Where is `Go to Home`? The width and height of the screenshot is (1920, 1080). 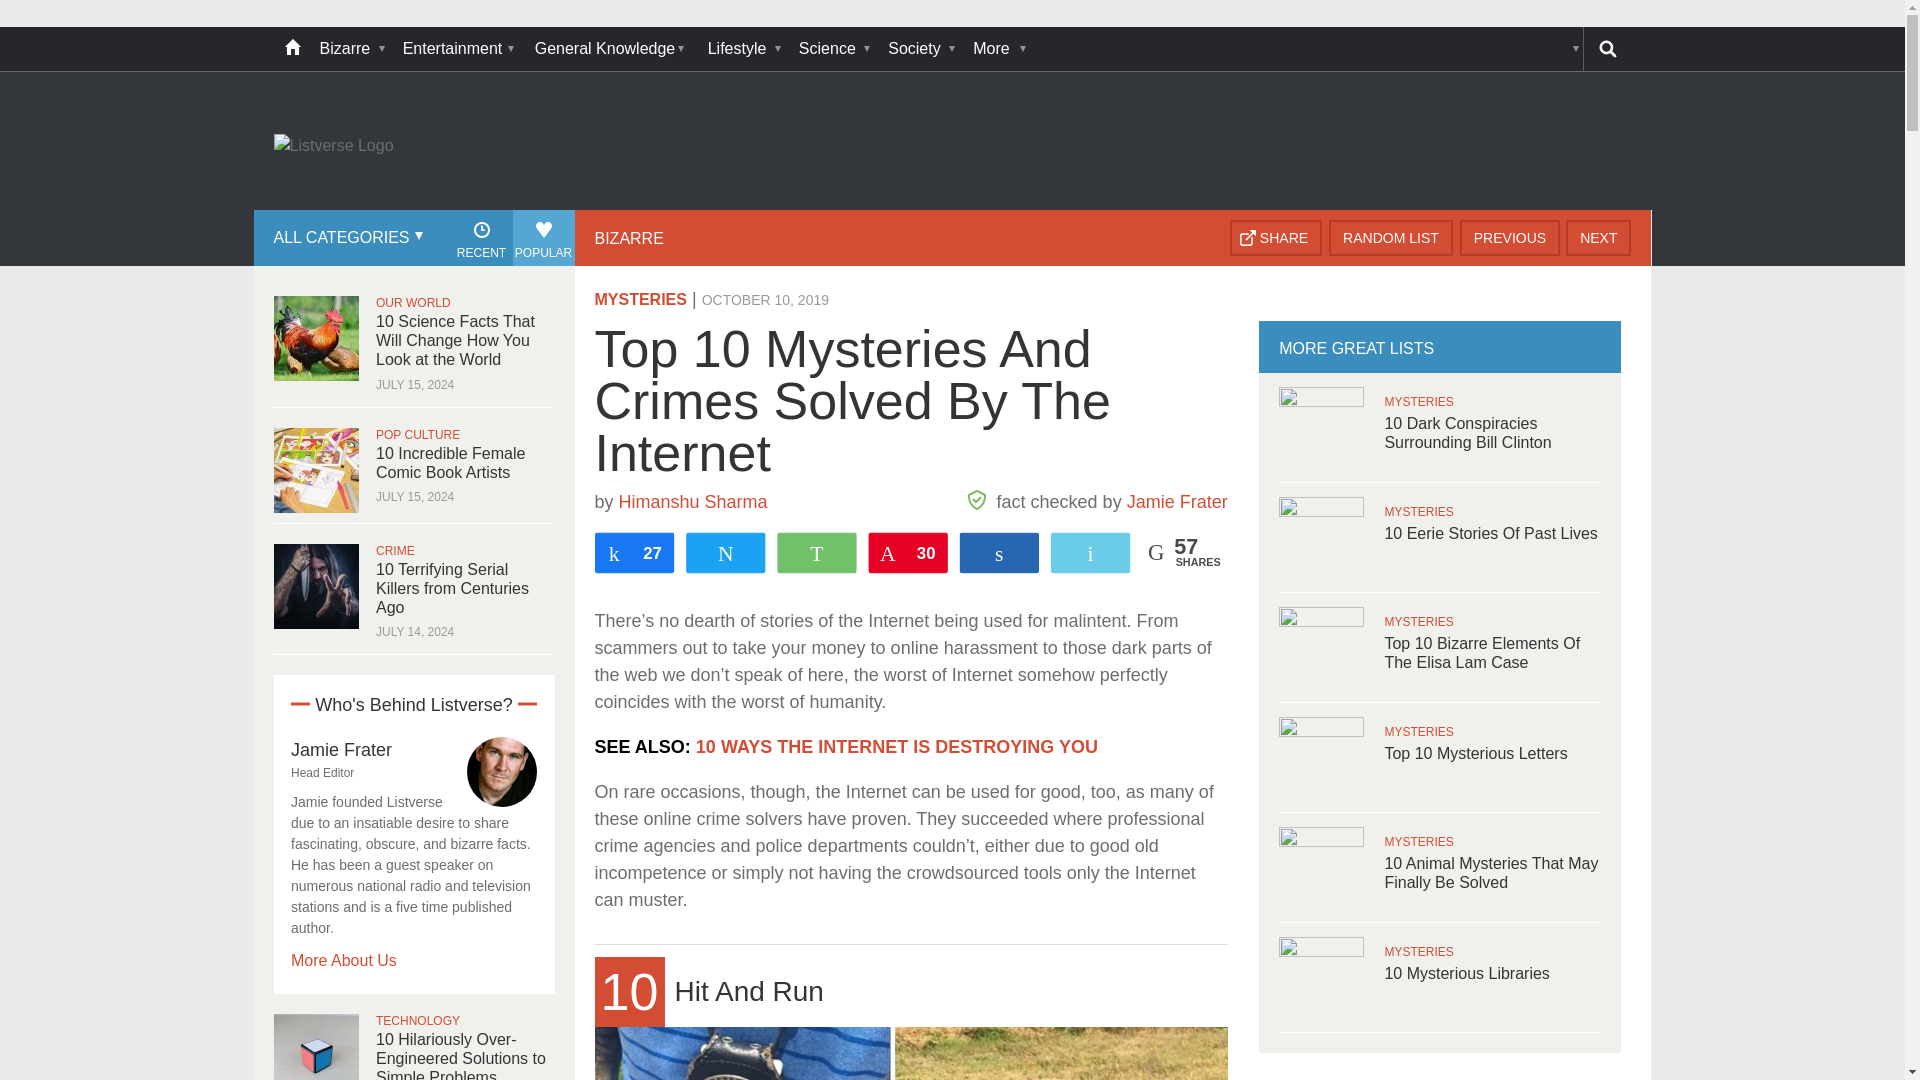
Go to Home is located at coordinates (334, 146).